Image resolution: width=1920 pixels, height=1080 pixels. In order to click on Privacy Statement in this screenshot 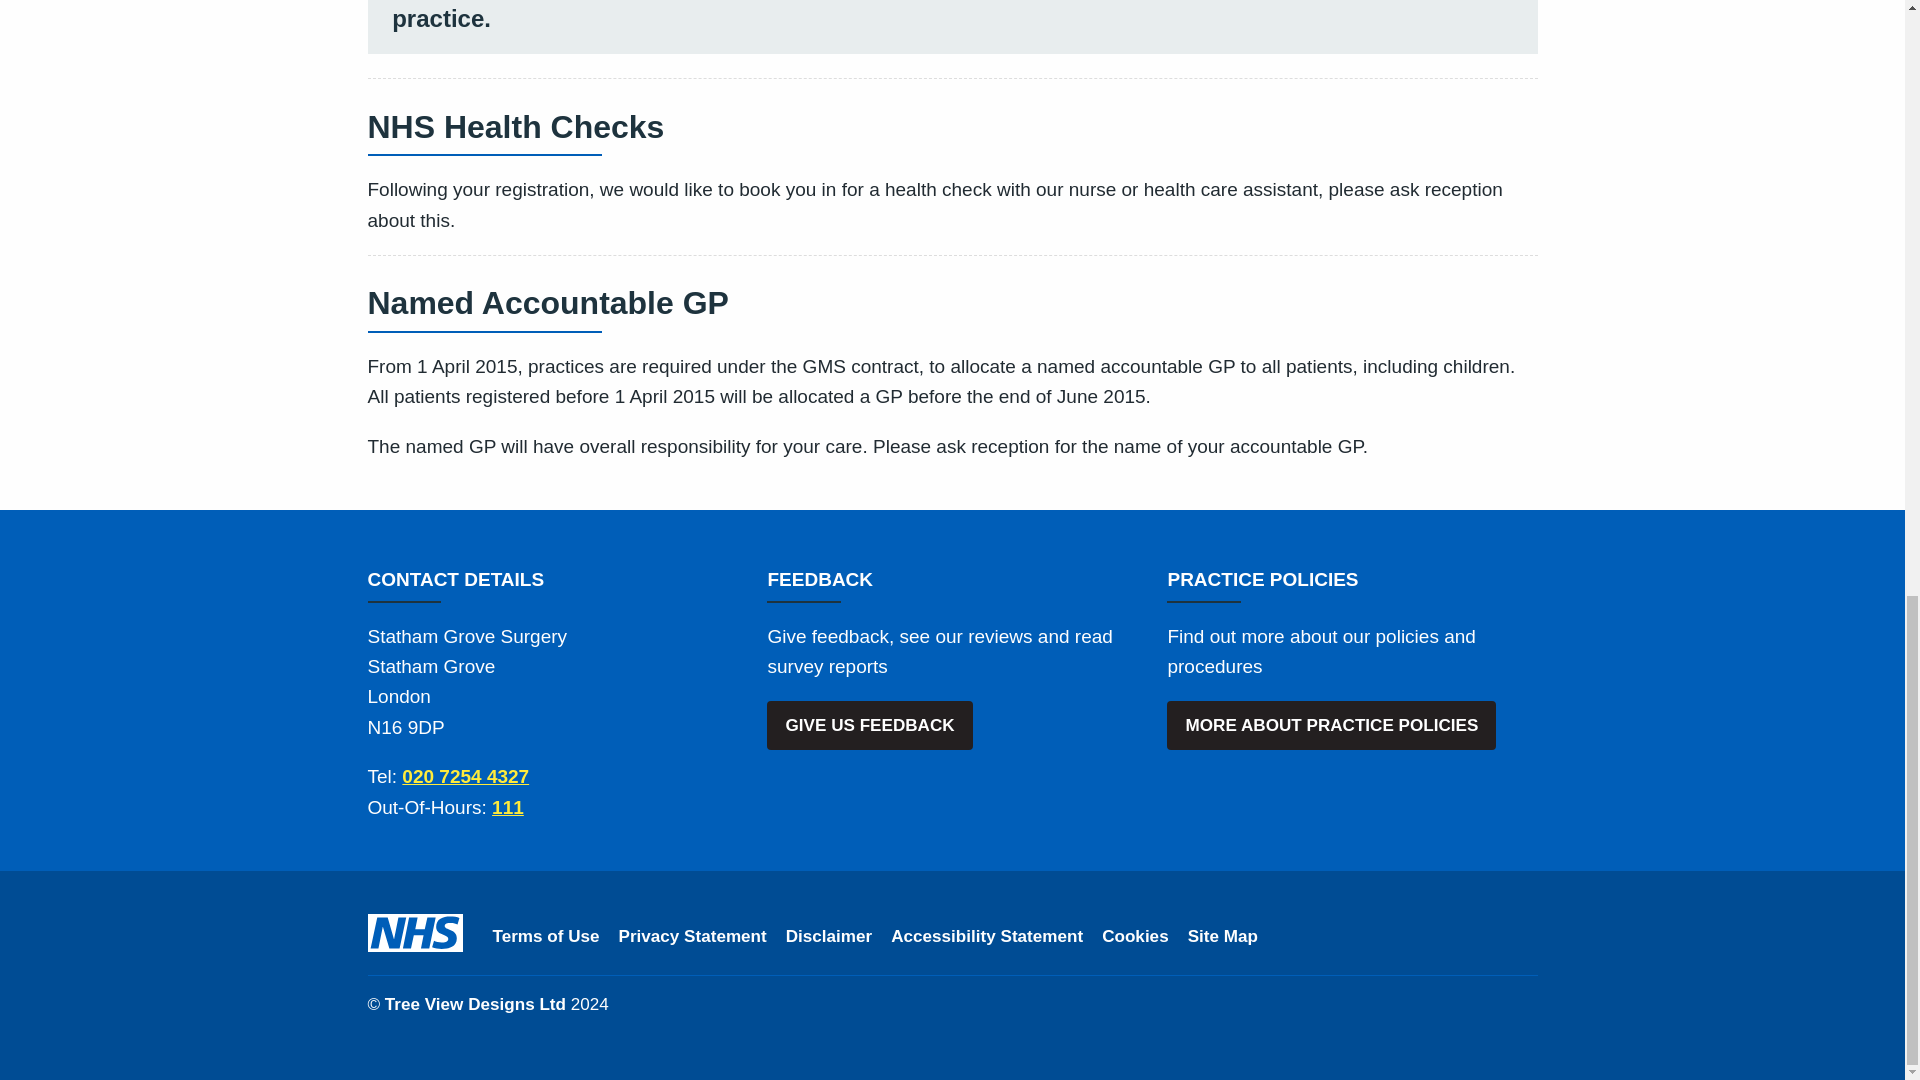, I will do `click(692, 937)`.